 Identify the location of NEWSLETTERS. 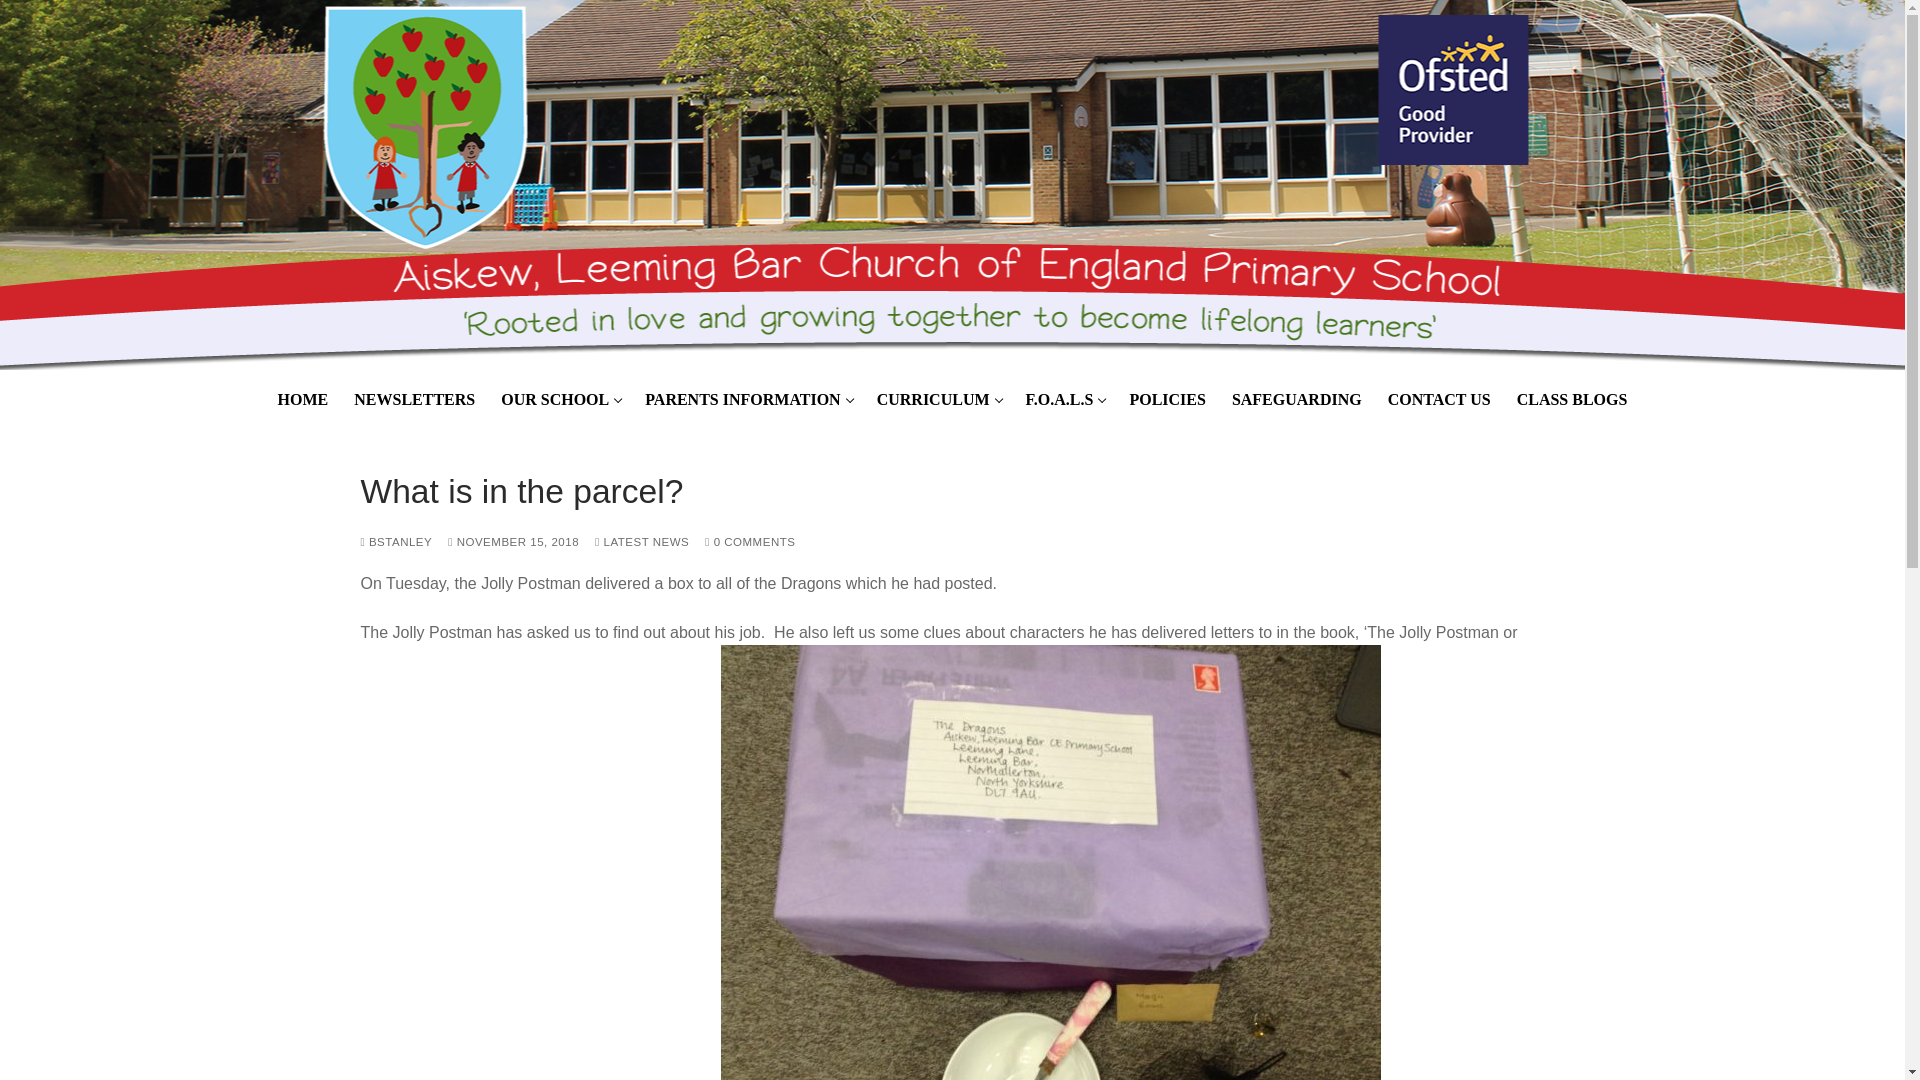
(746, 400).